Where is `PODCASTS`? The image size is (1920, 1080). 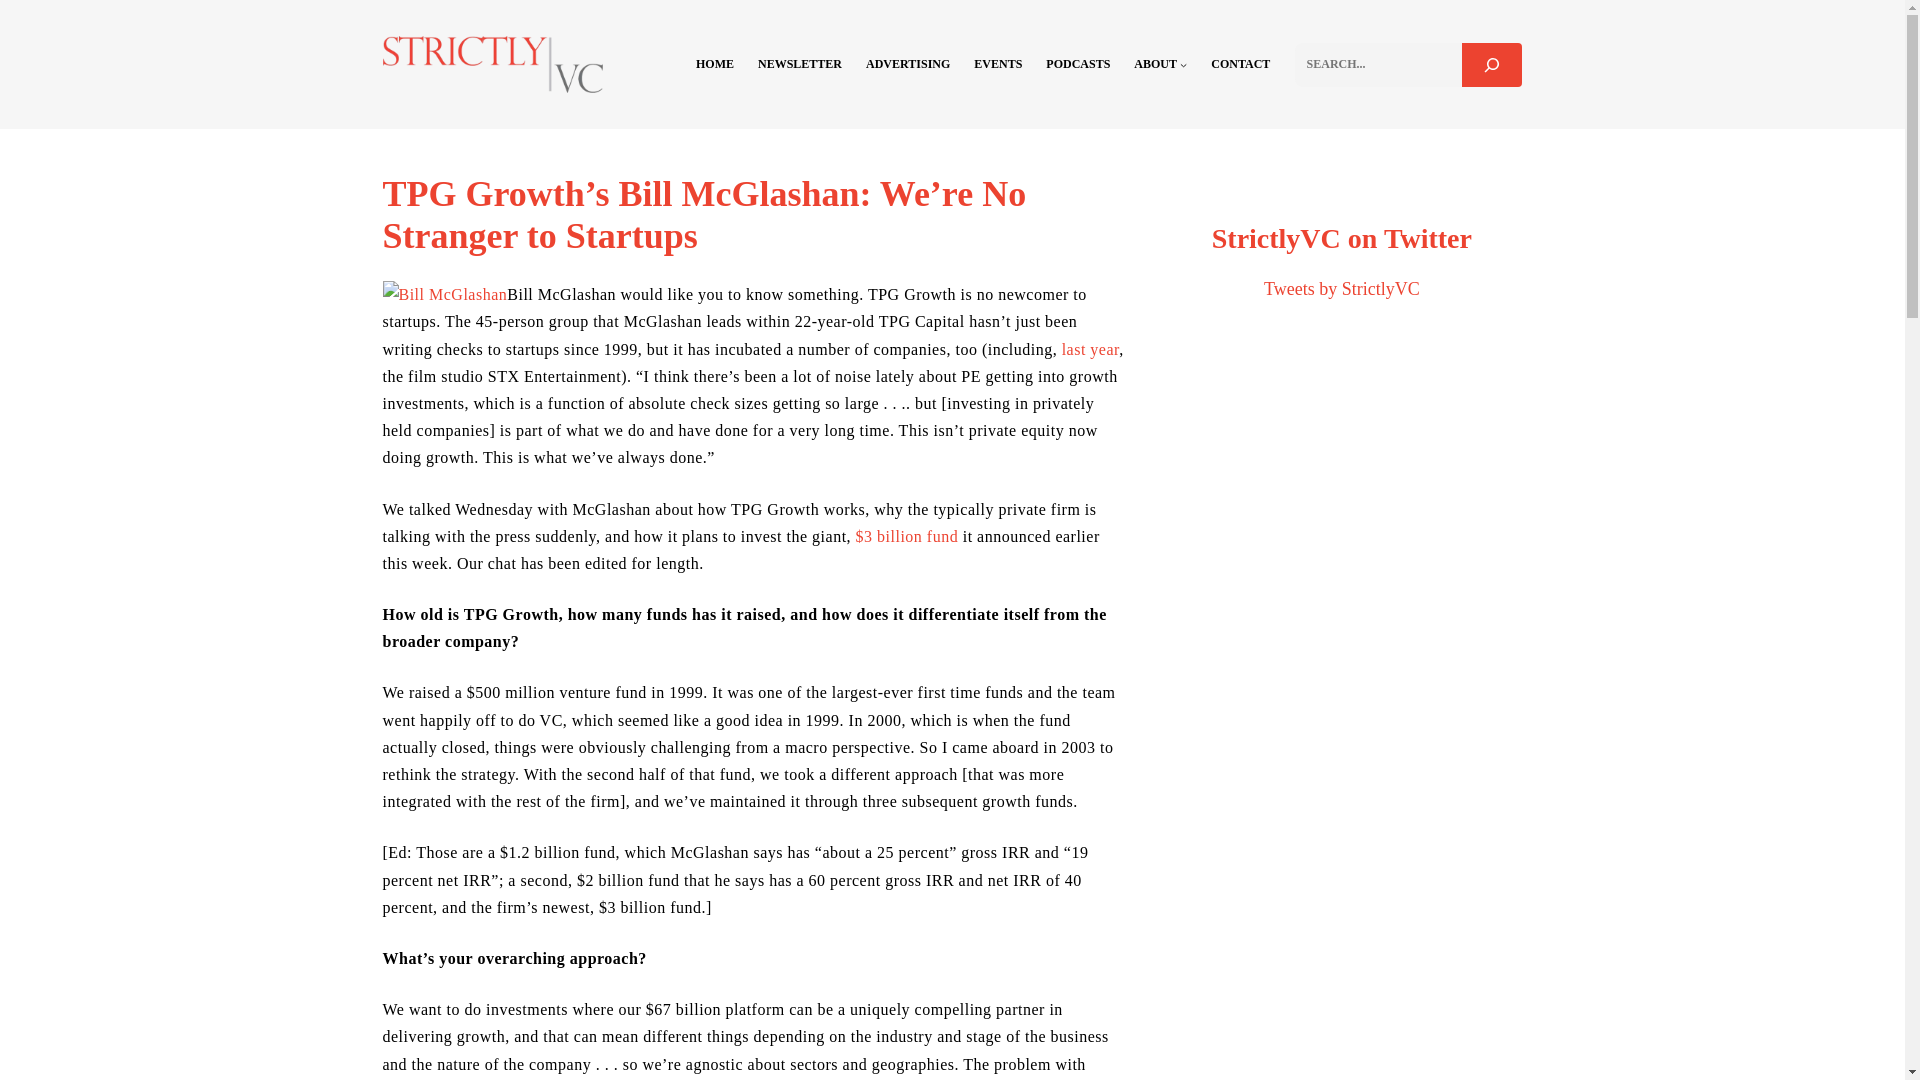
PODCASTS is located at coordinates (1078, 64).